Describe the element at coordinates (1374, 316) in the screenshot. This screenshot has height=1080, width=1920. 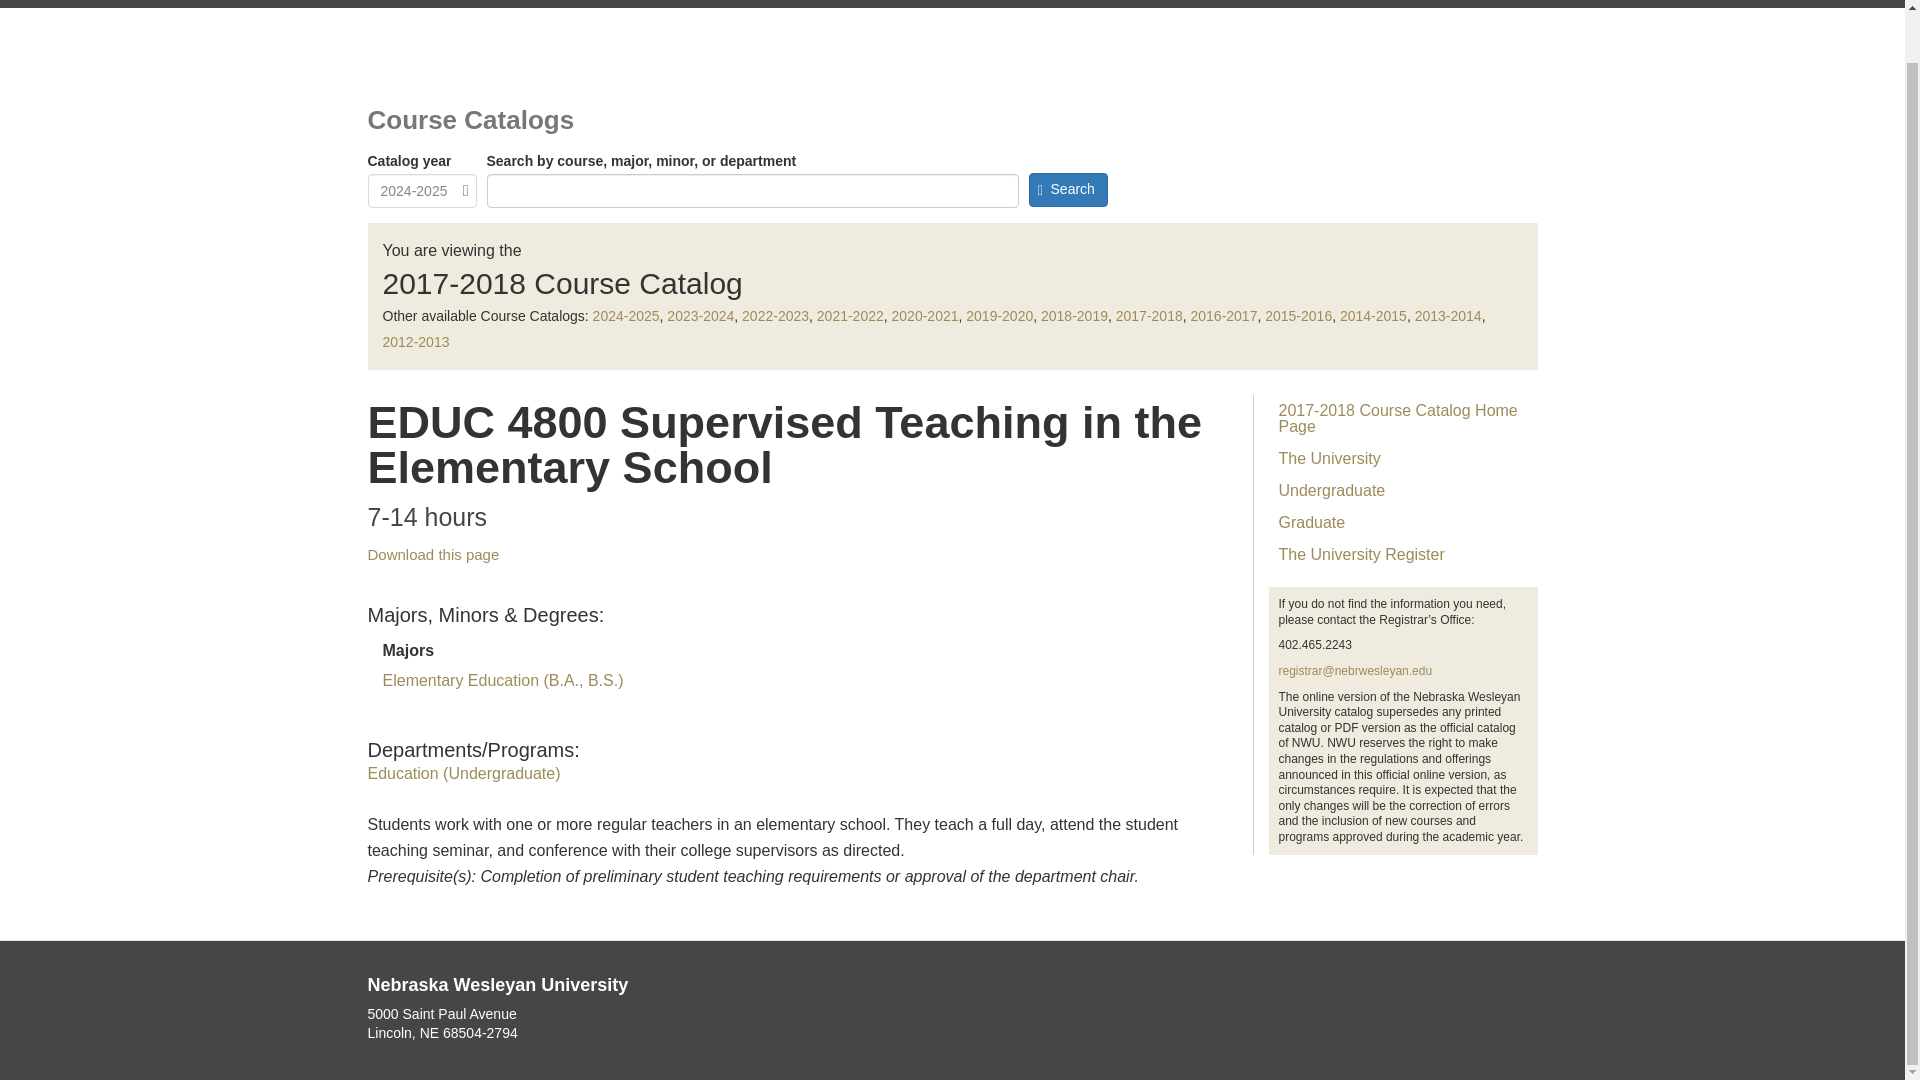
I see `2014-2015` at that location.